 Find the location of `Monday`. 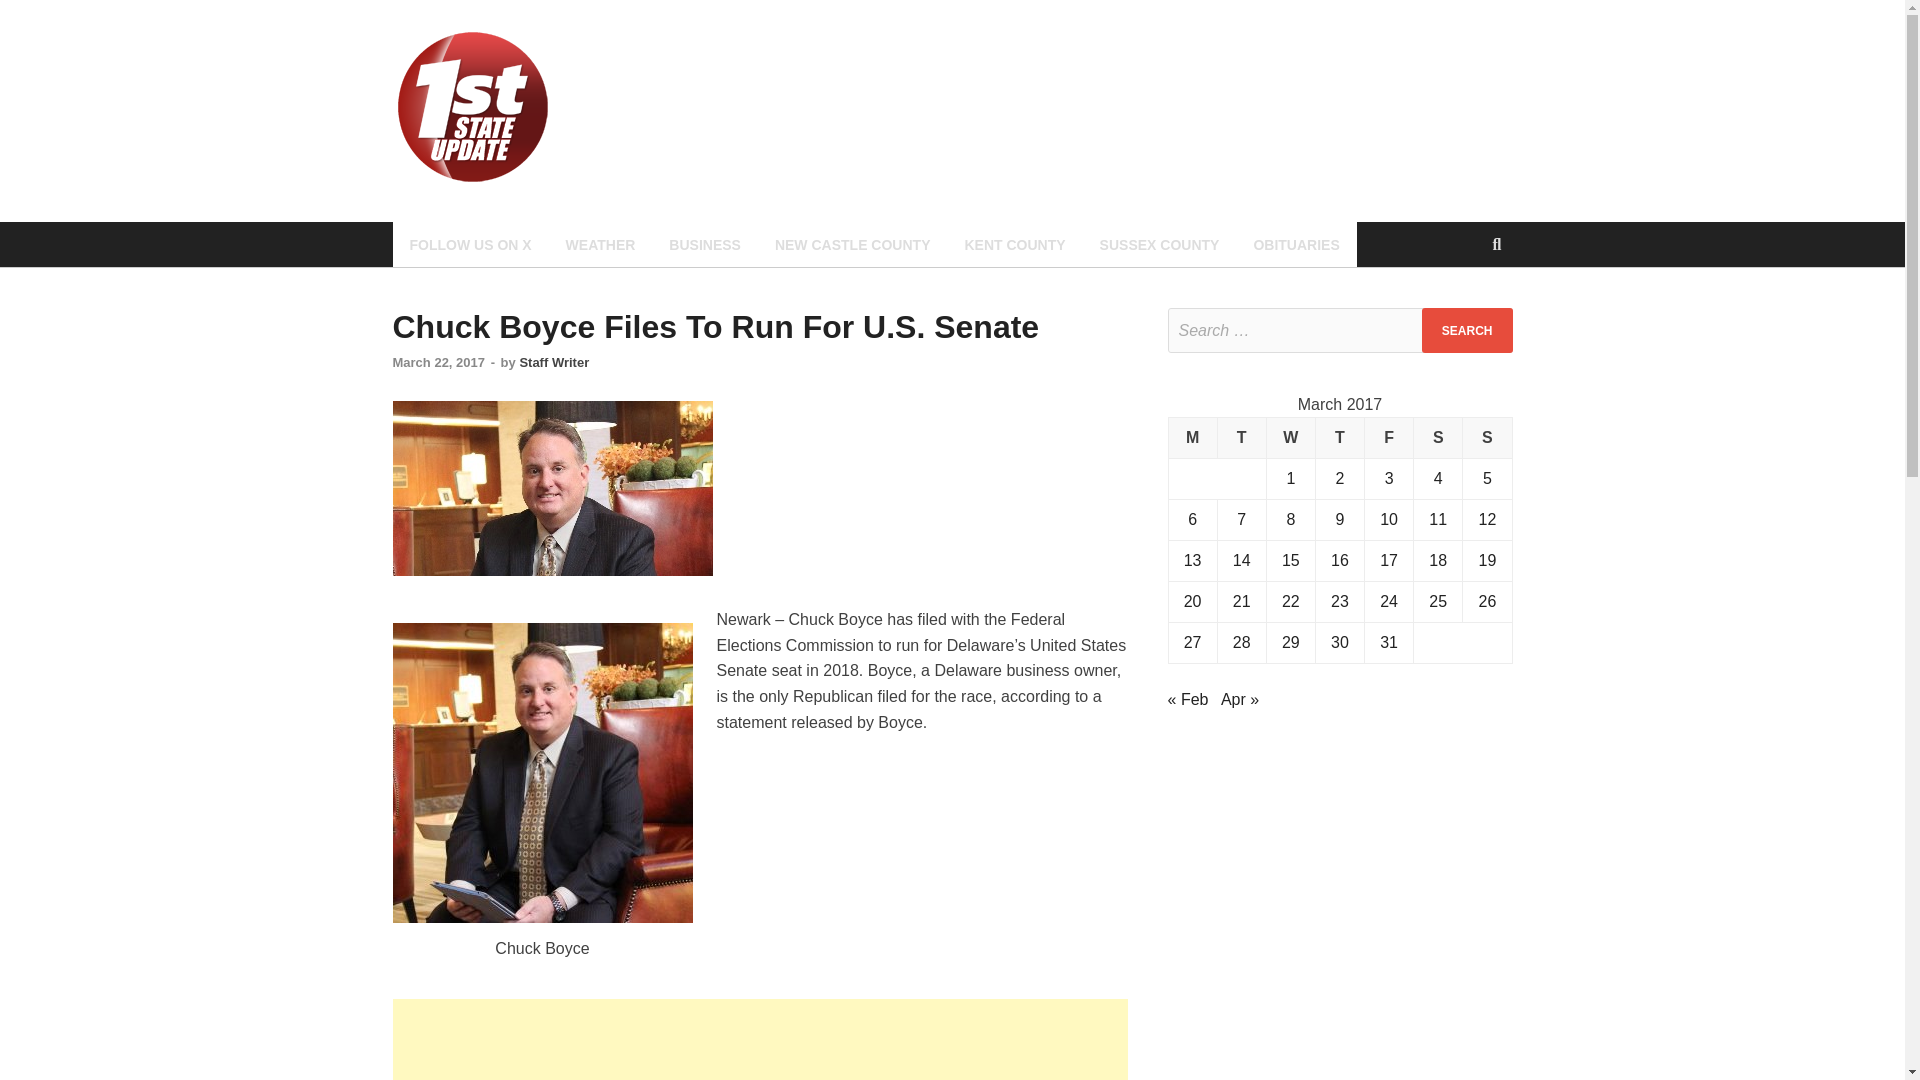

Monday is located at coordinates (1192, 438).